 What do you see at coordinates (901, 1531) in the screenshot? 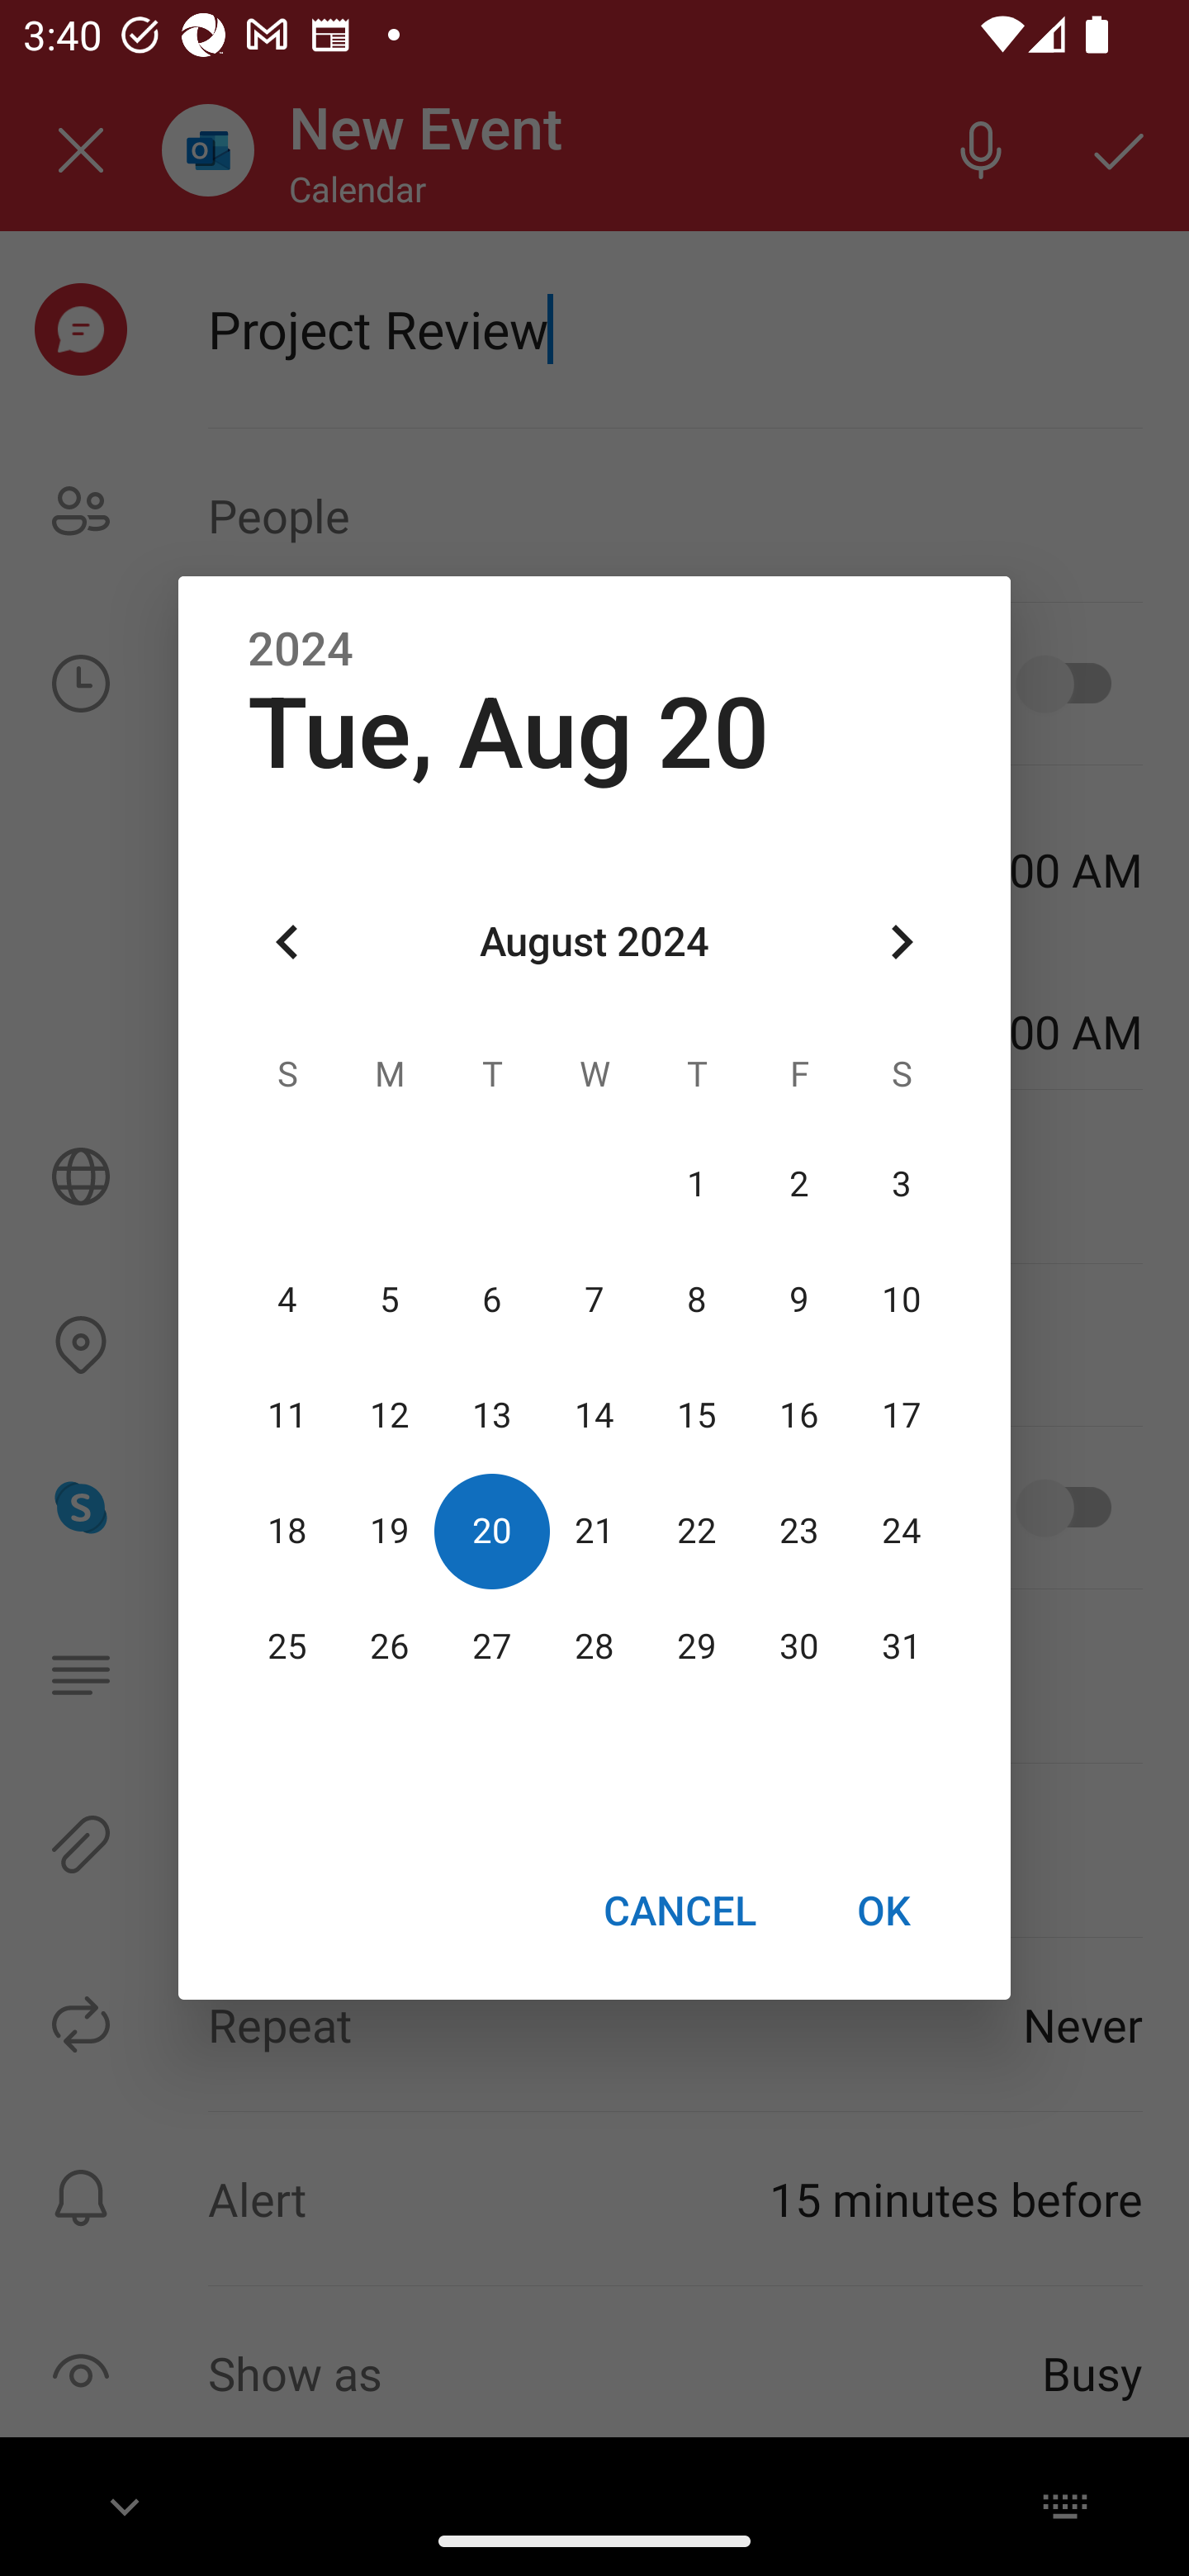
I see `24 24 August 2024` at bounding box center [901, 1531].